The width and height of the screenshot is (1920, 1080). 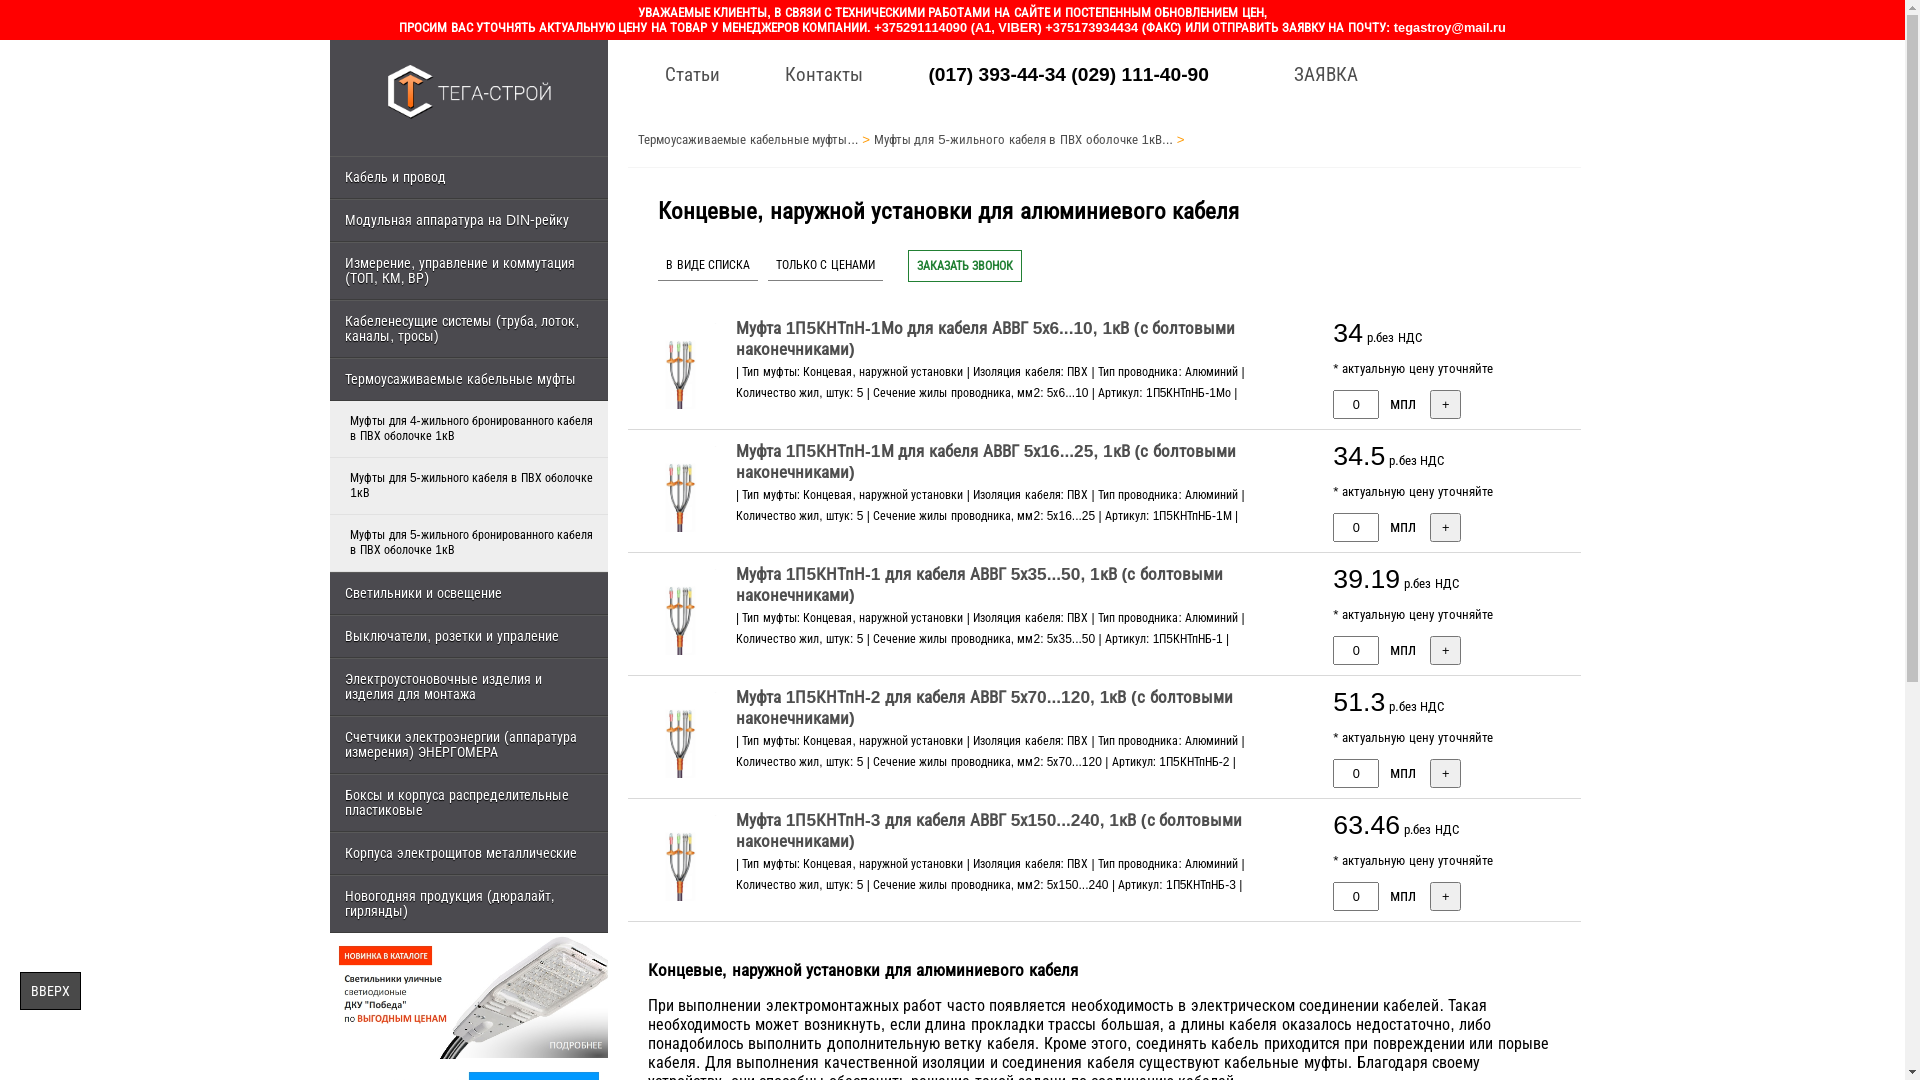 What do you see at coordinates (1446, 773) in the screenshot?
I see `+` at bounding box center [1446, 773].